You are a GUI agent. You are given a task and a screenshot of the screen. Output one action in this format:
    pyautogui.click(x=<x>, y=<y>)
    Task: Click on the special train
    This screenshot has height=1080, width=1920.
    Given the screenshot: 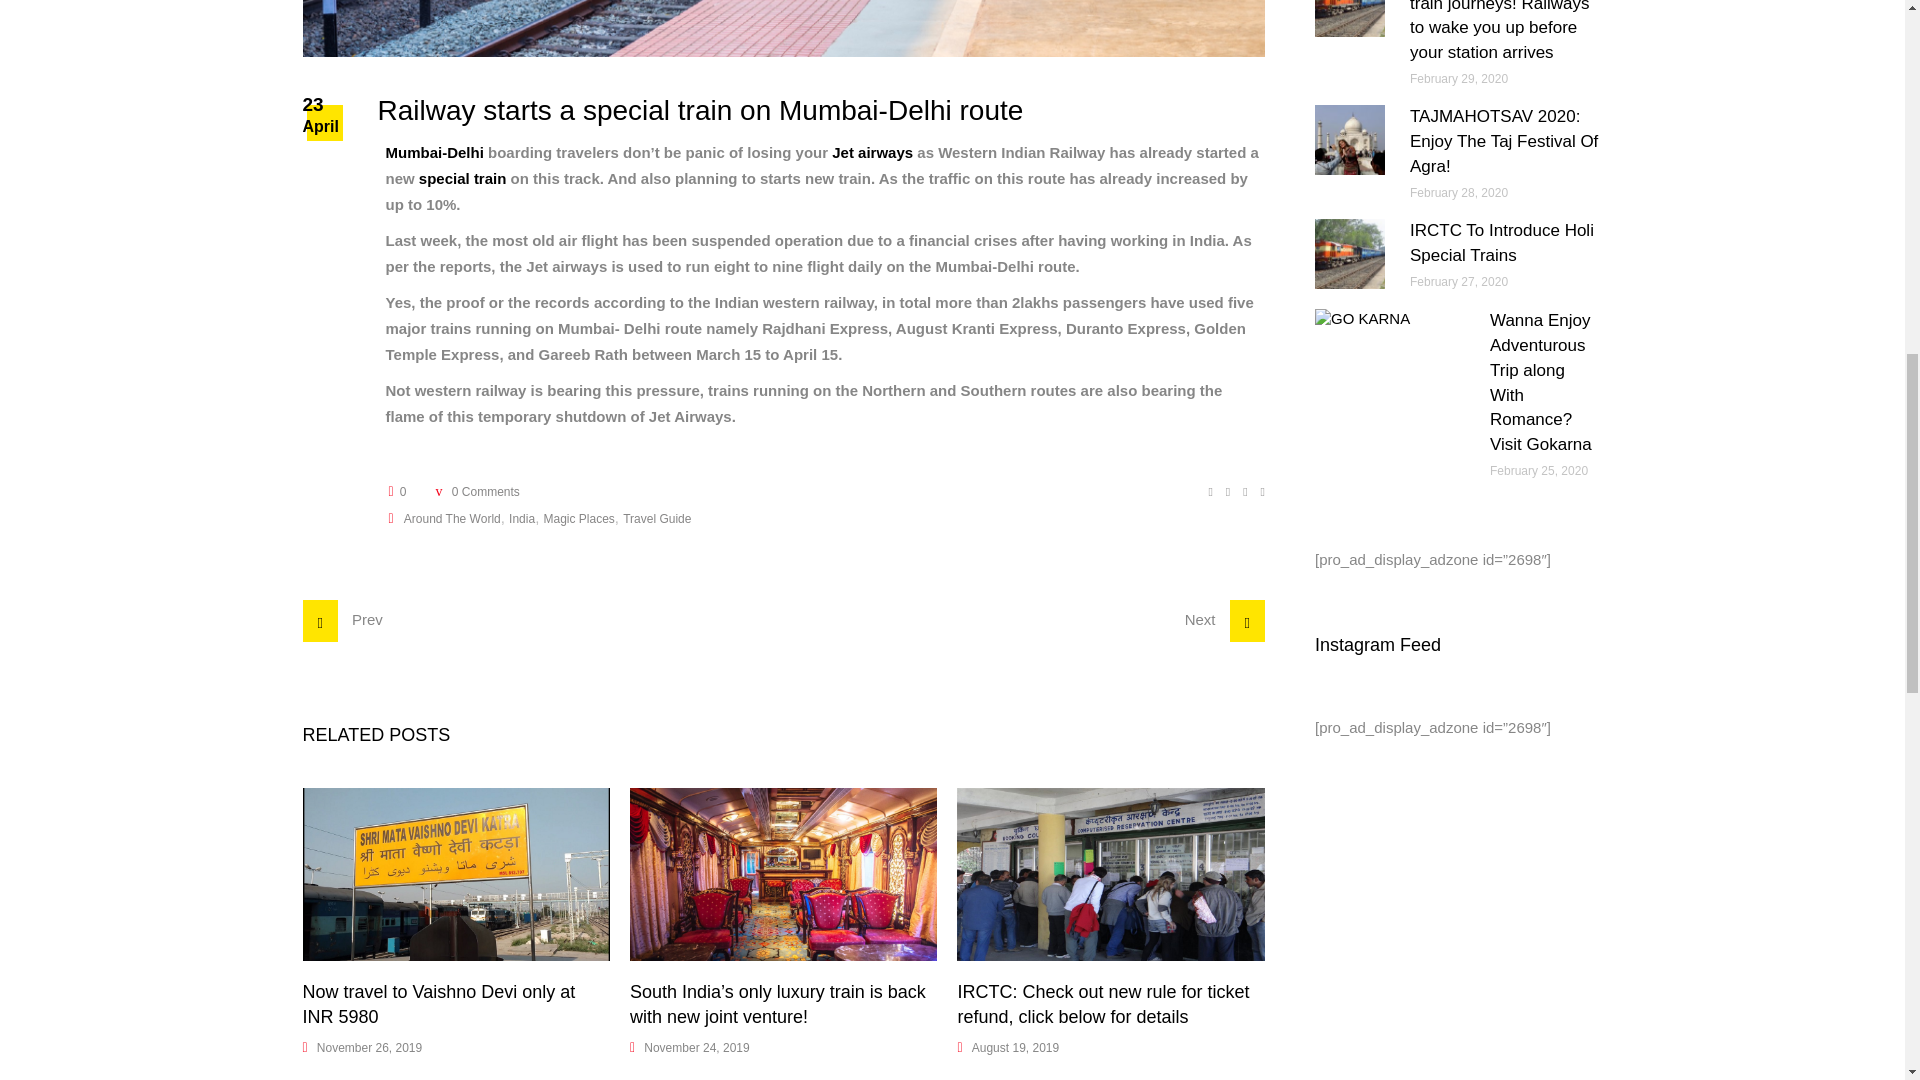 What is the action you would take?
    pyautogui.click(x=462, y=178)
    